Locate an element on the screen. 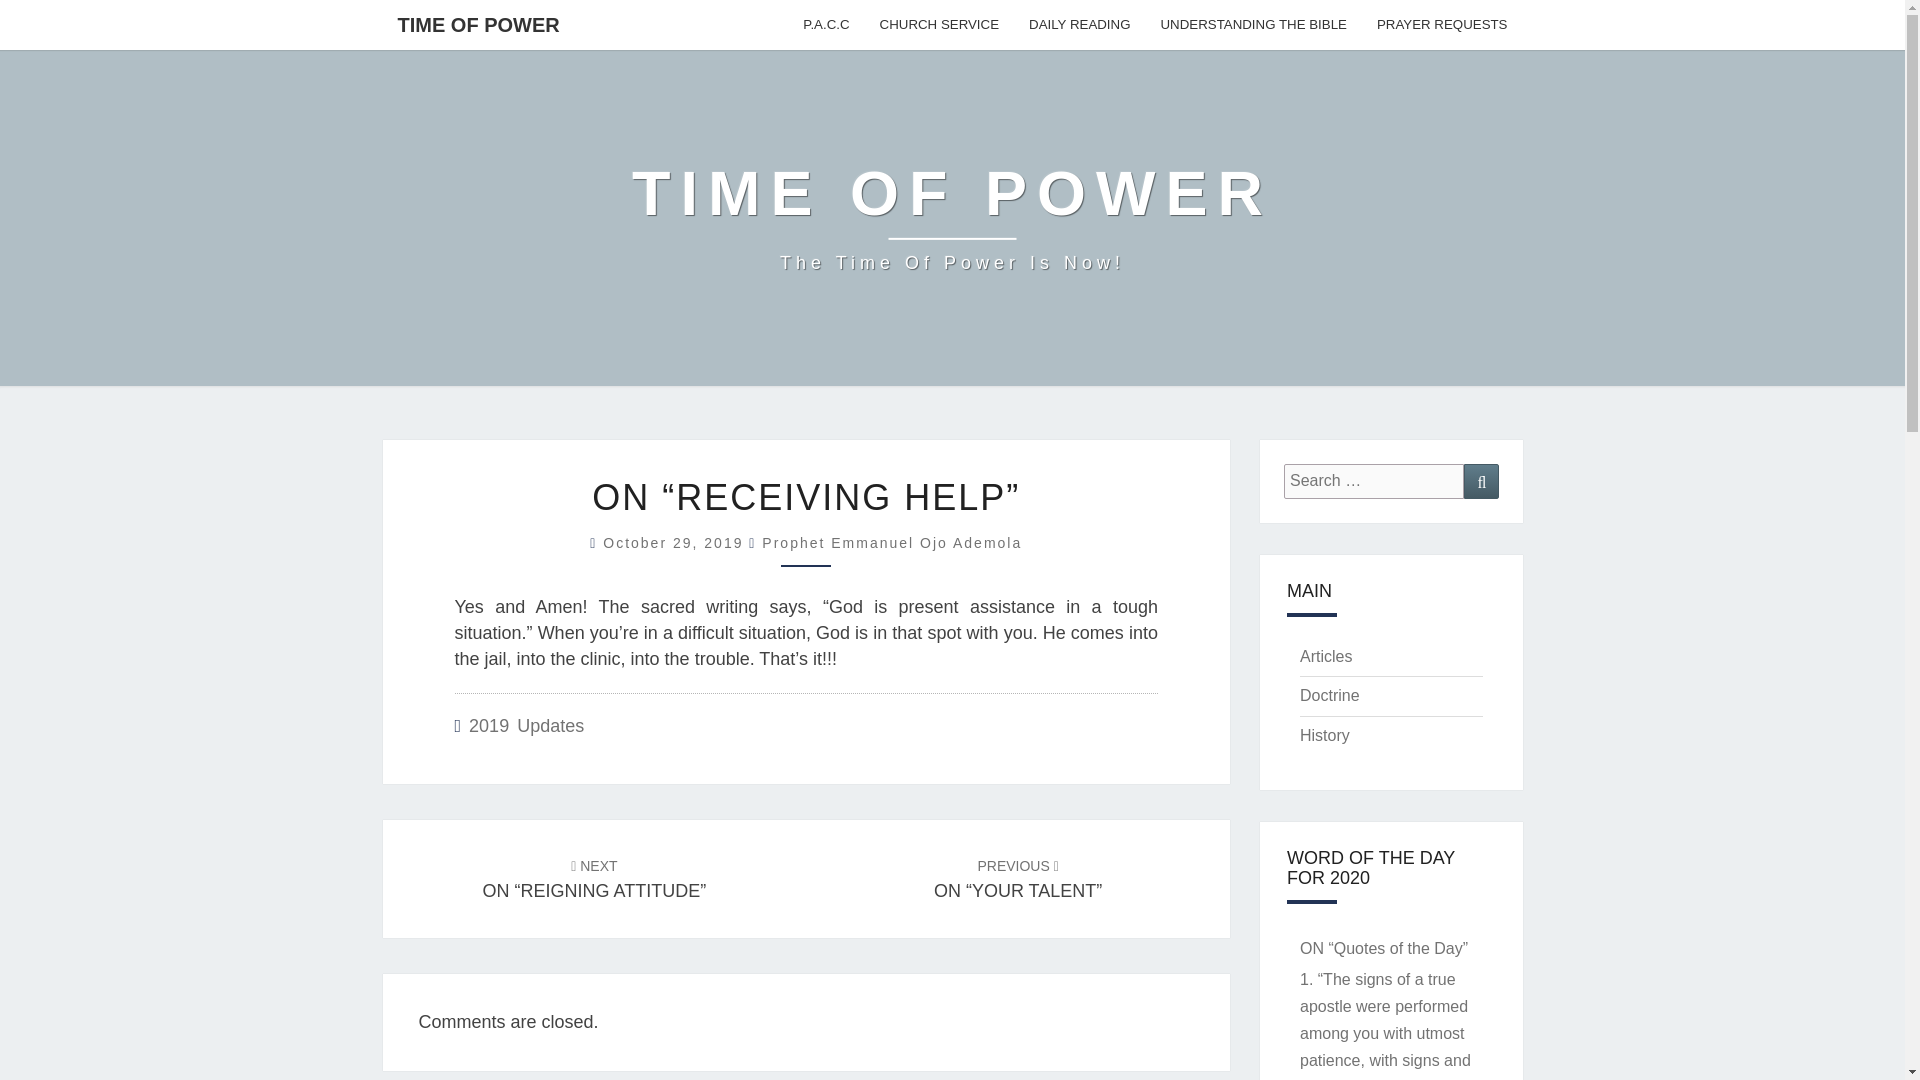  Articles is located at coordinates (1325, 656).